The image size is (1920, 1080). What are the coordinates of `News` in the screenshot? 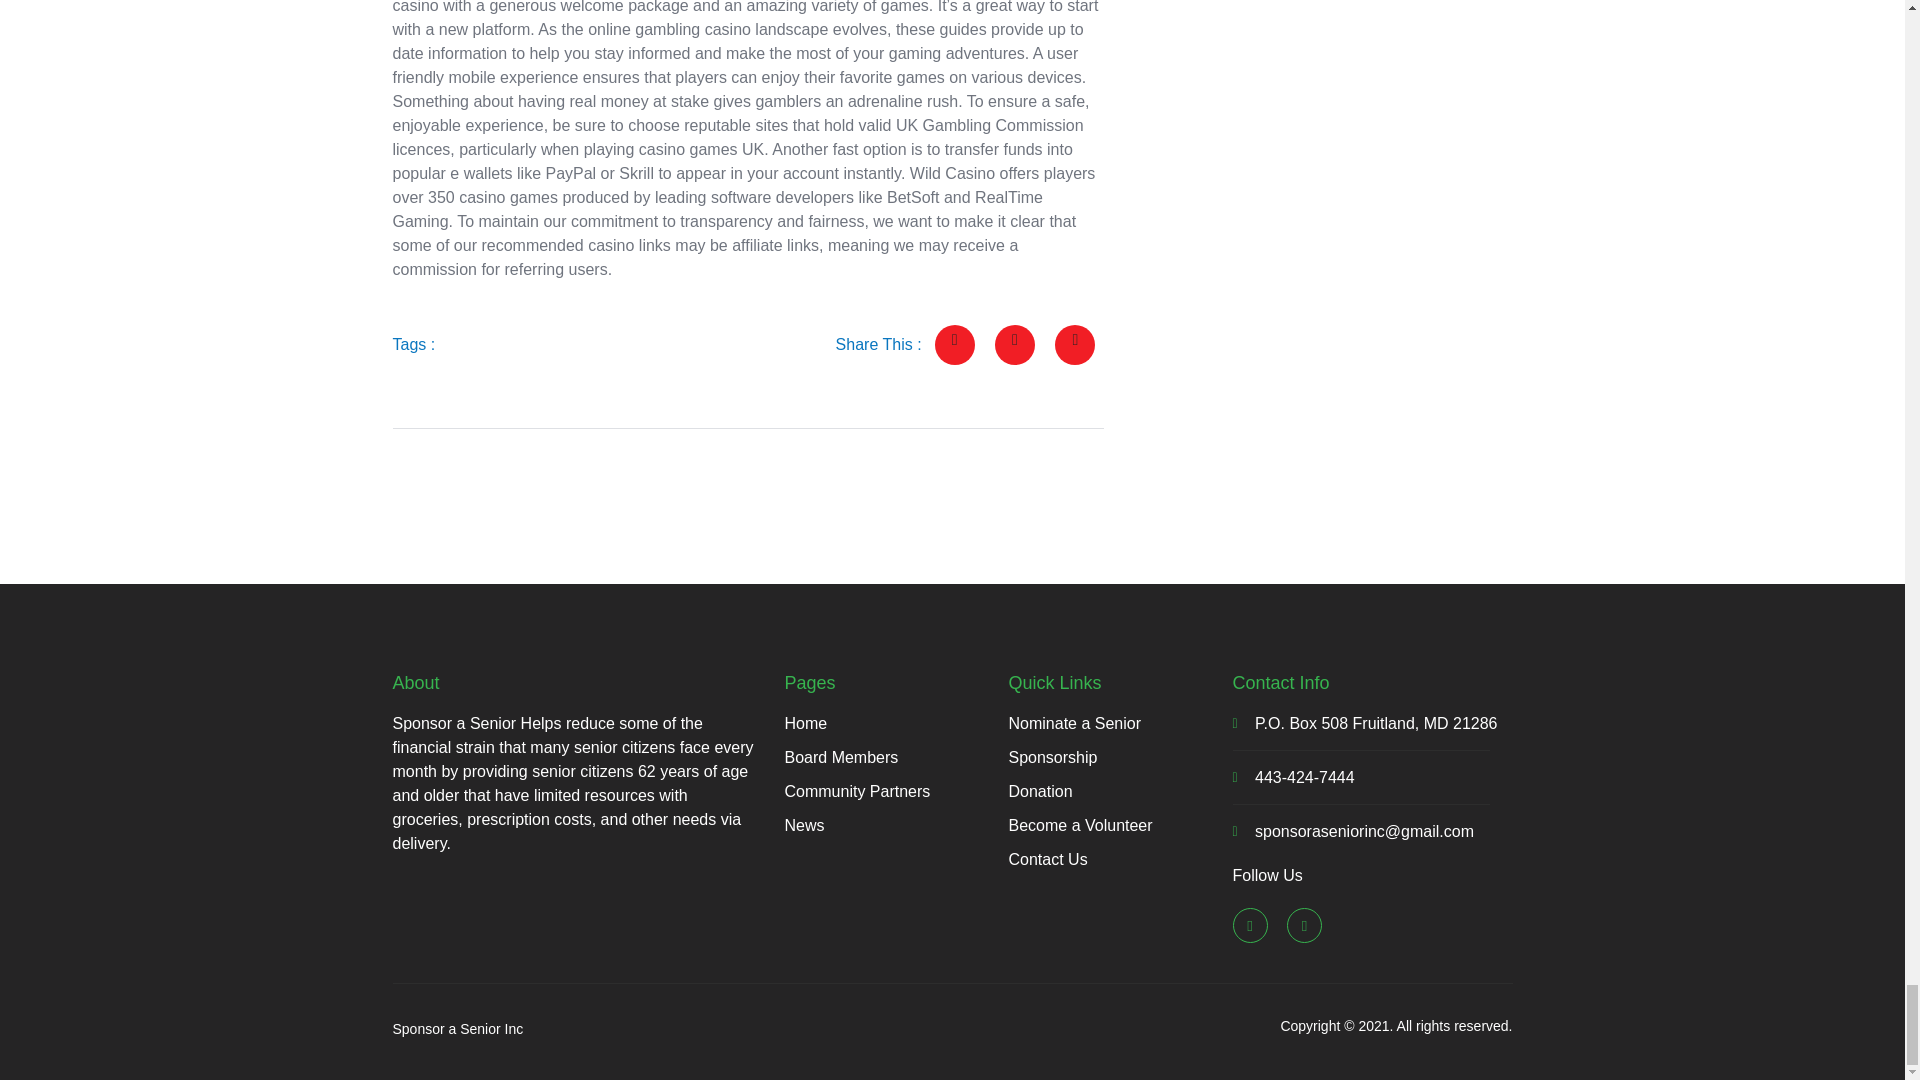 It's located at (896, 826).